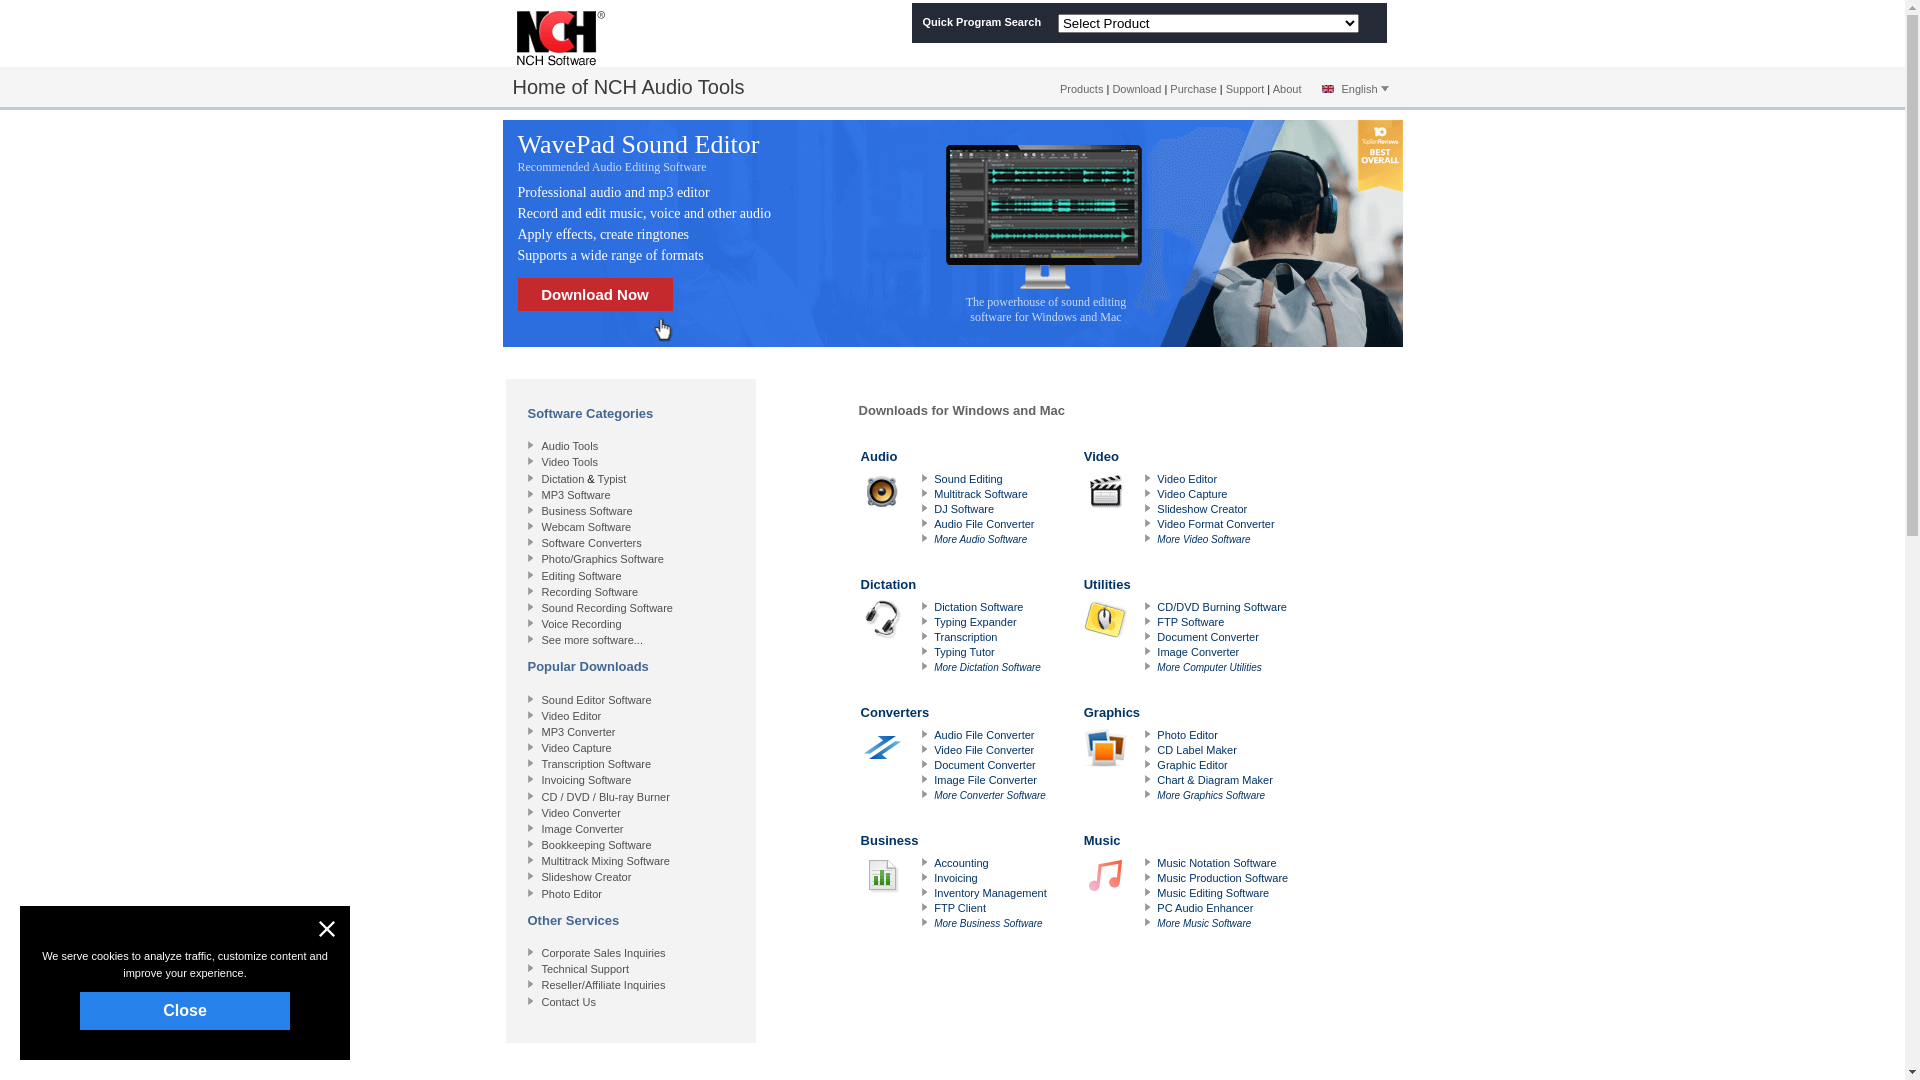  What do you see at coordinates (564, 479) in the screenshot?
I see `Dictation` at bounding box center [564, 479].